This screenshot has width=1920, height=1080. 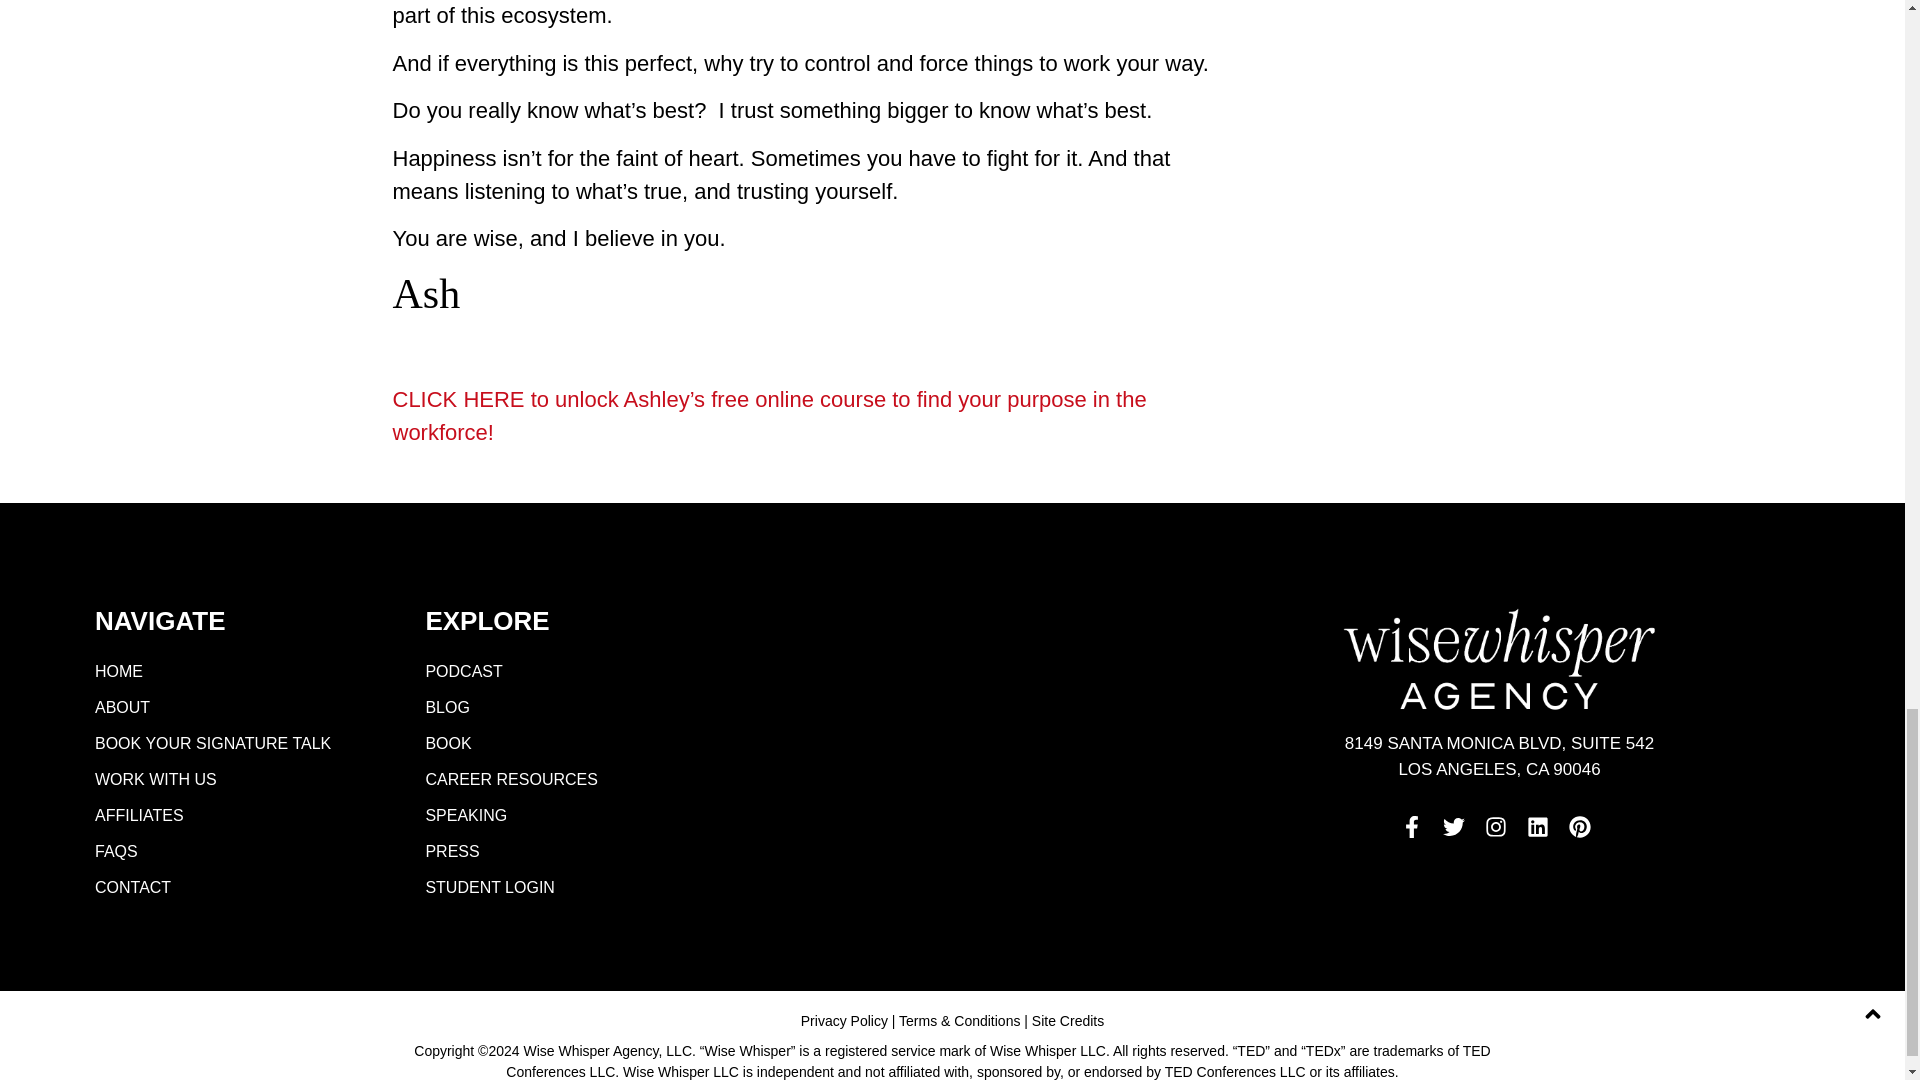 I want to click on WORK WITH US, so click(x=233, y=780).